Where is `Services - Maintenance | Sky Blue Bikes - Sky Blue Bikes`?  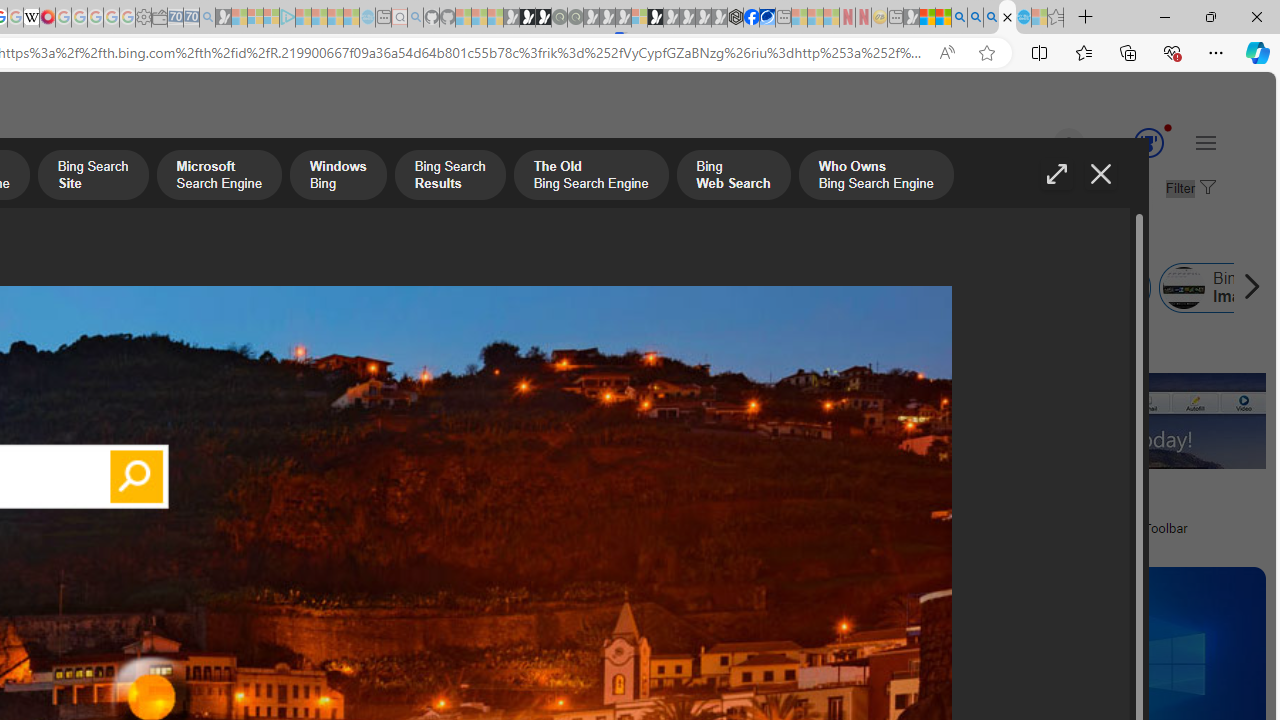 Services - Maintenance | Sky Blue Bikes - Sky Blue Bikes is located at coordinates (1023, 18).